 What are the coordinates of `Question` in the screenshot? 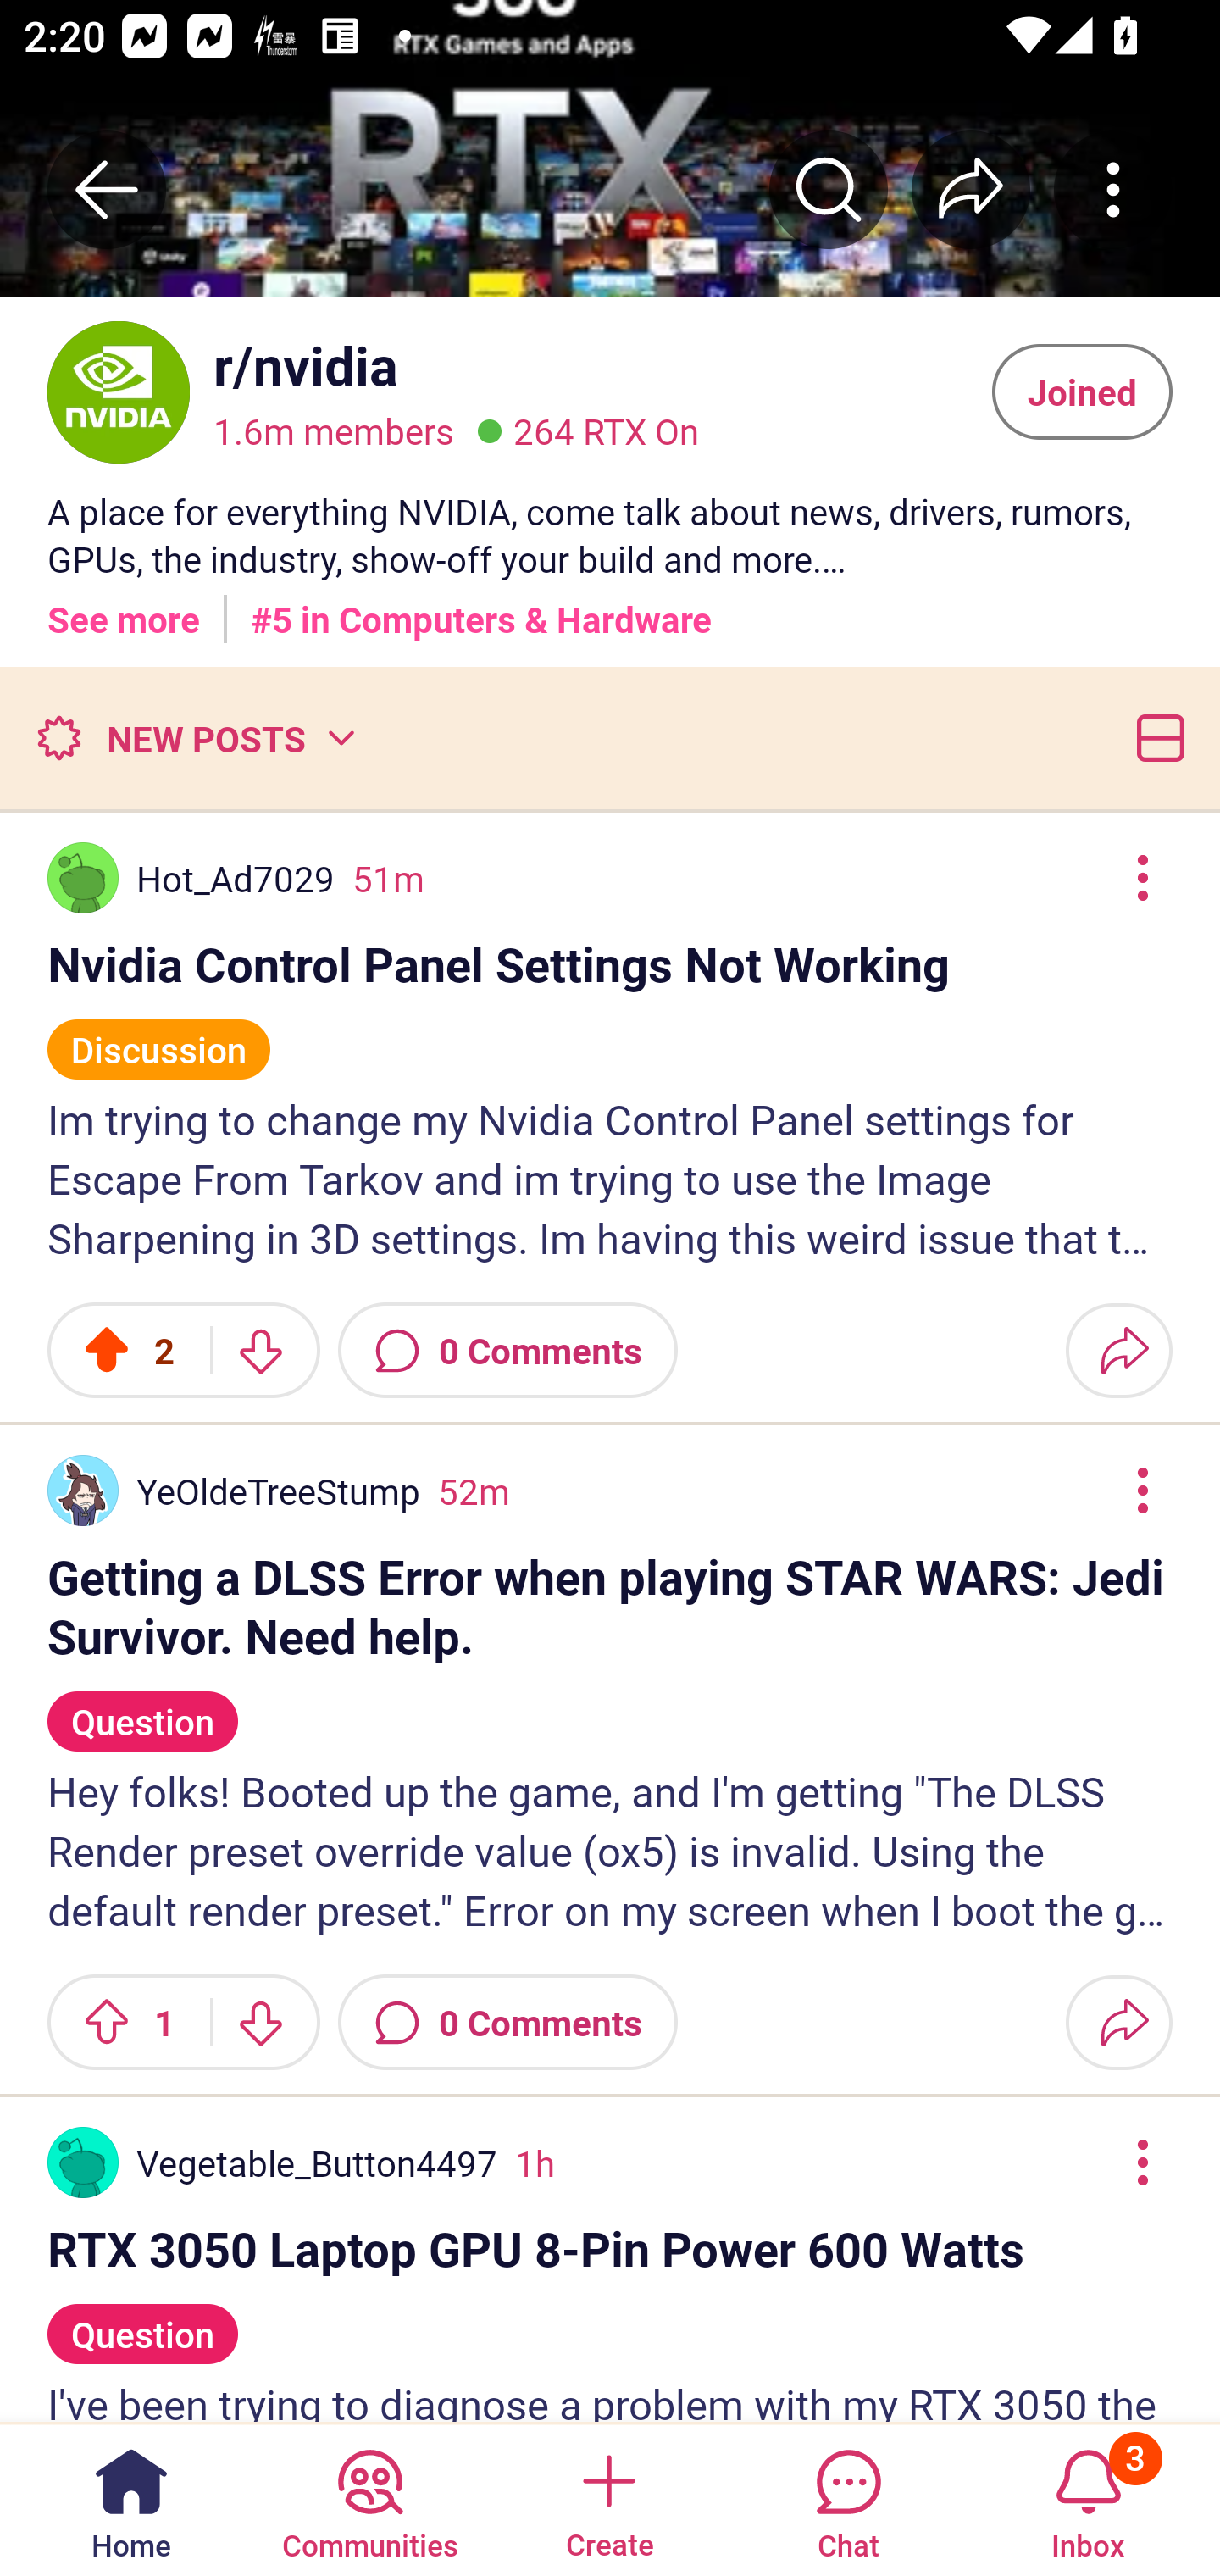 It's located at (142, 1707).